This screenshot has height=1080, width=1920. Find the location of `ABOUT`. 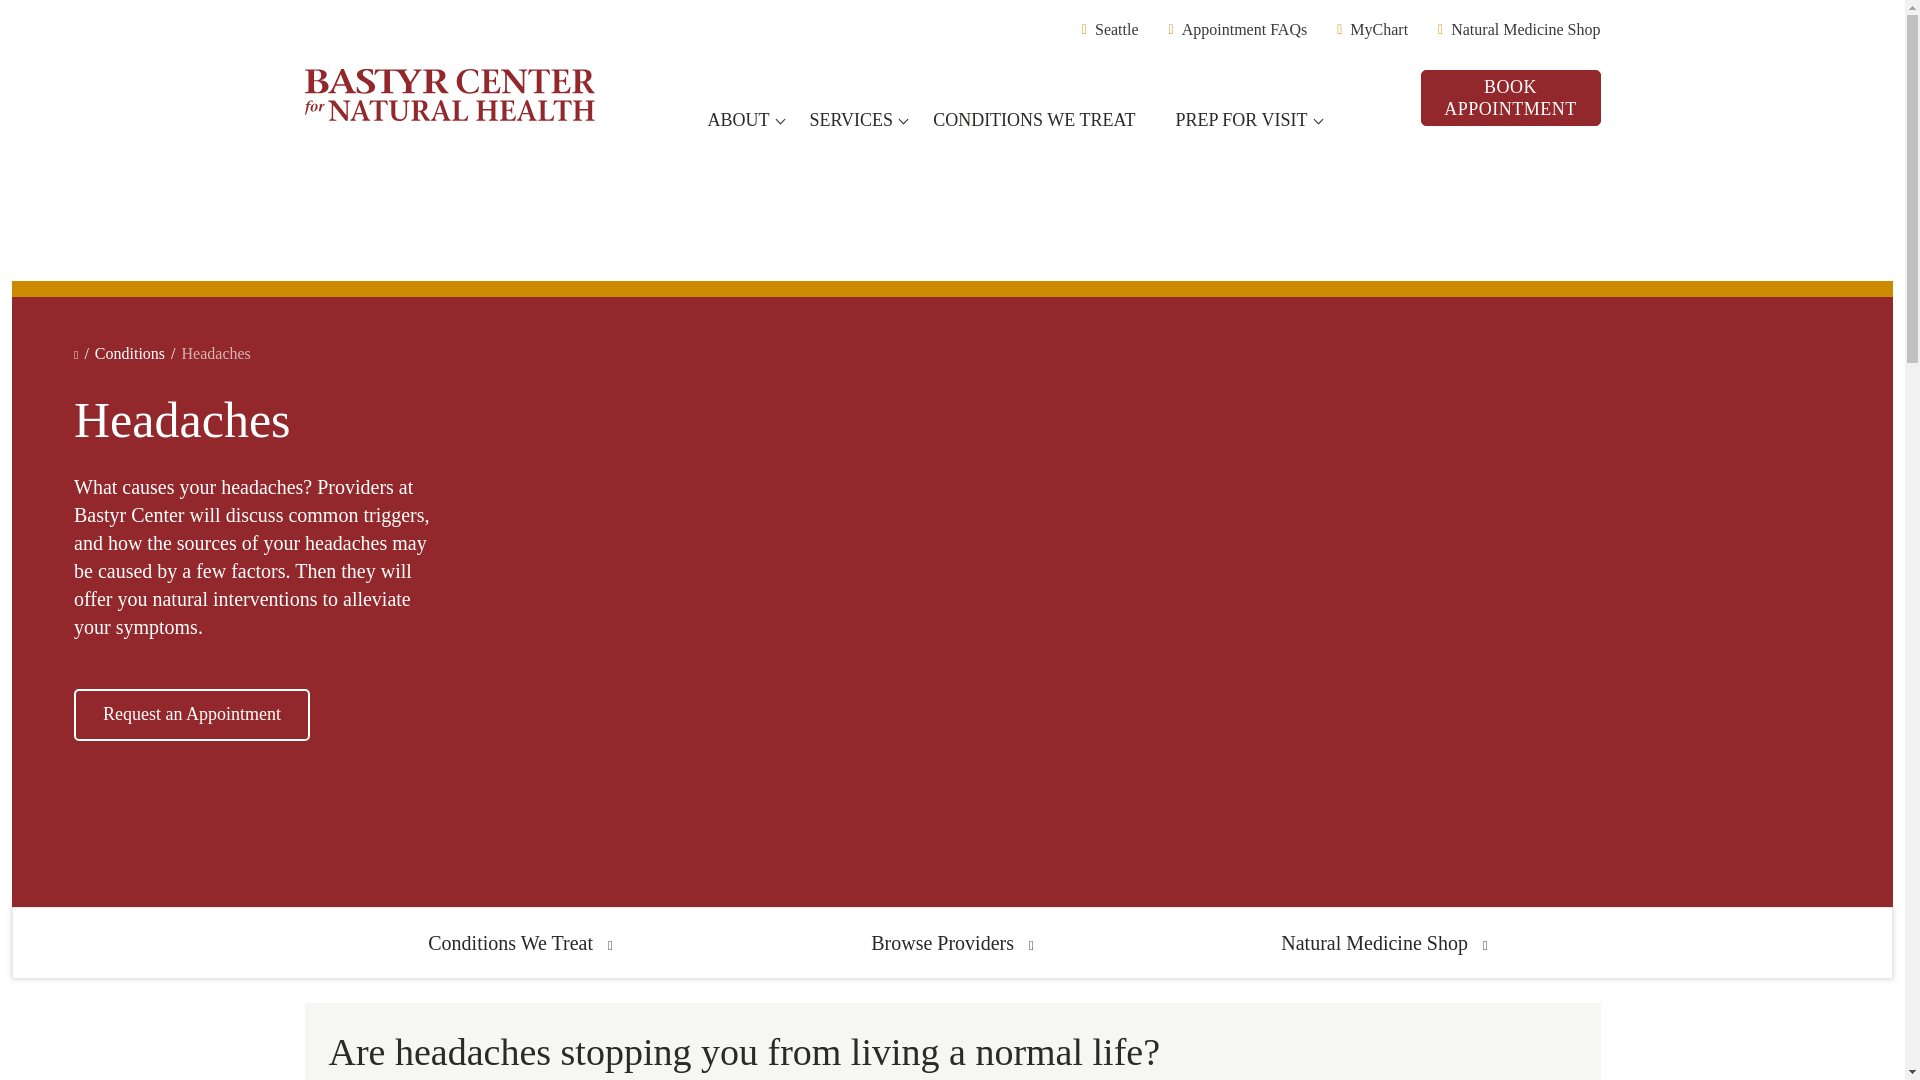

ABOUT is located at coordinates (746, 120).